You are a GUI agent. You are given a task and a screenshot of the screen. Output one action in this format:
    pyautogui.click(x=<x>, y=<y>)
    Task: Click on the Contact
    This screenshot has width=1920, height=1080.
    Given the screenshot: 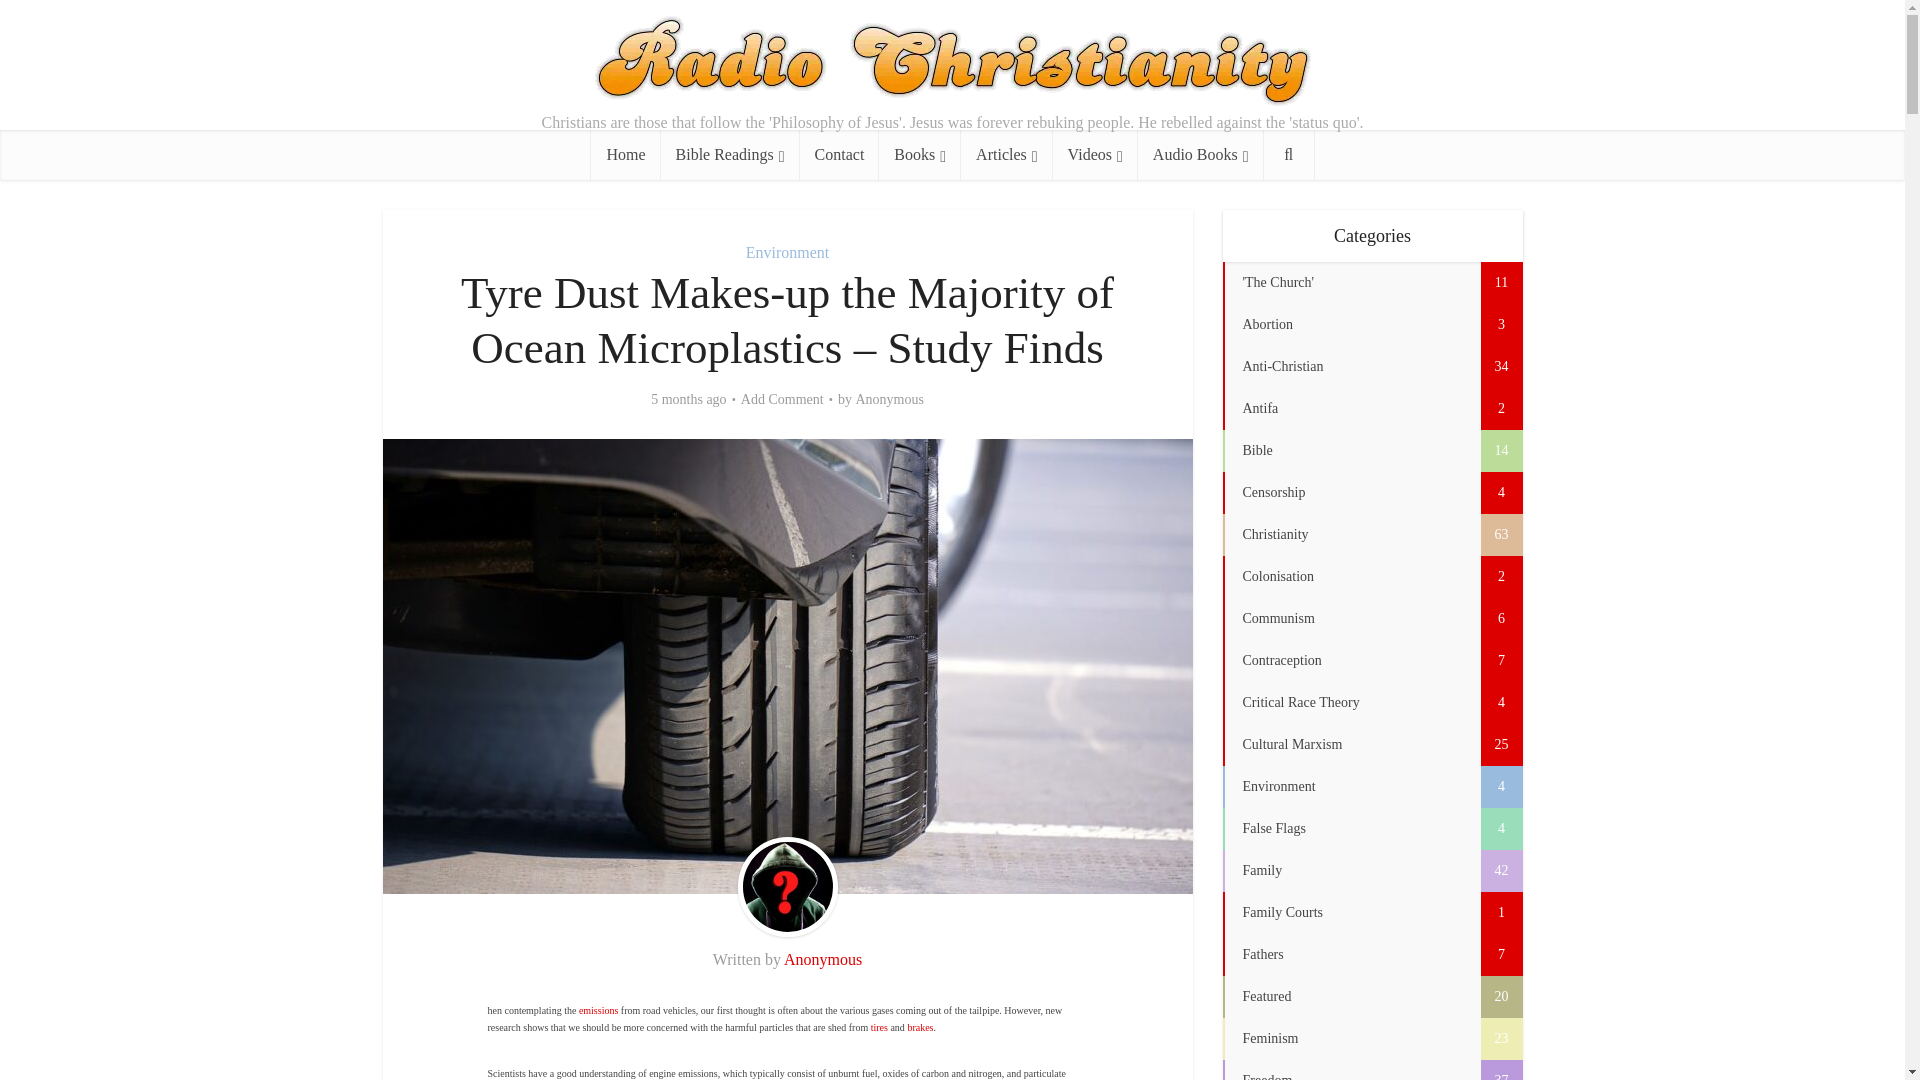 What is the action you would take?
    pyautogui.click(x=840, y=154)
    